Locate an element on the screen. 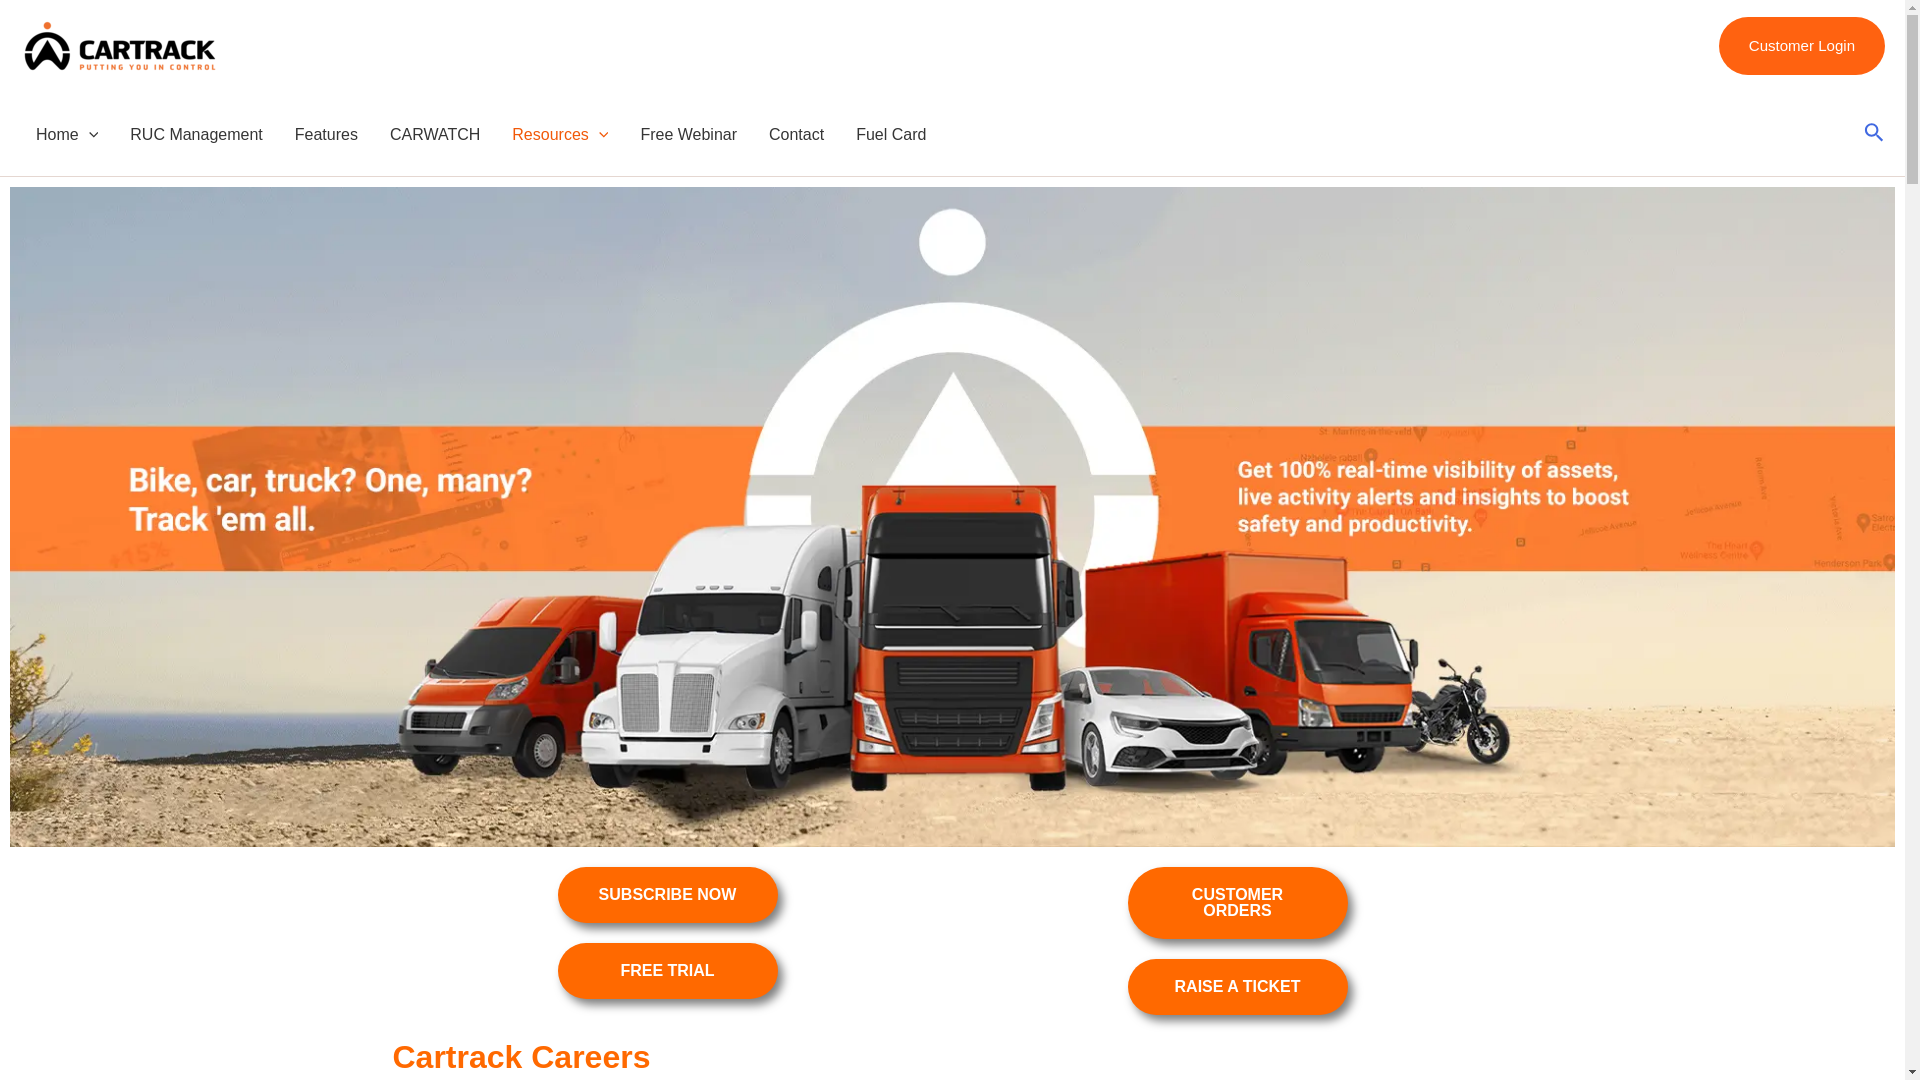 The width and height of the screenshot is (1920, 1080). Fuel Card is located at coordinates (891, 134).